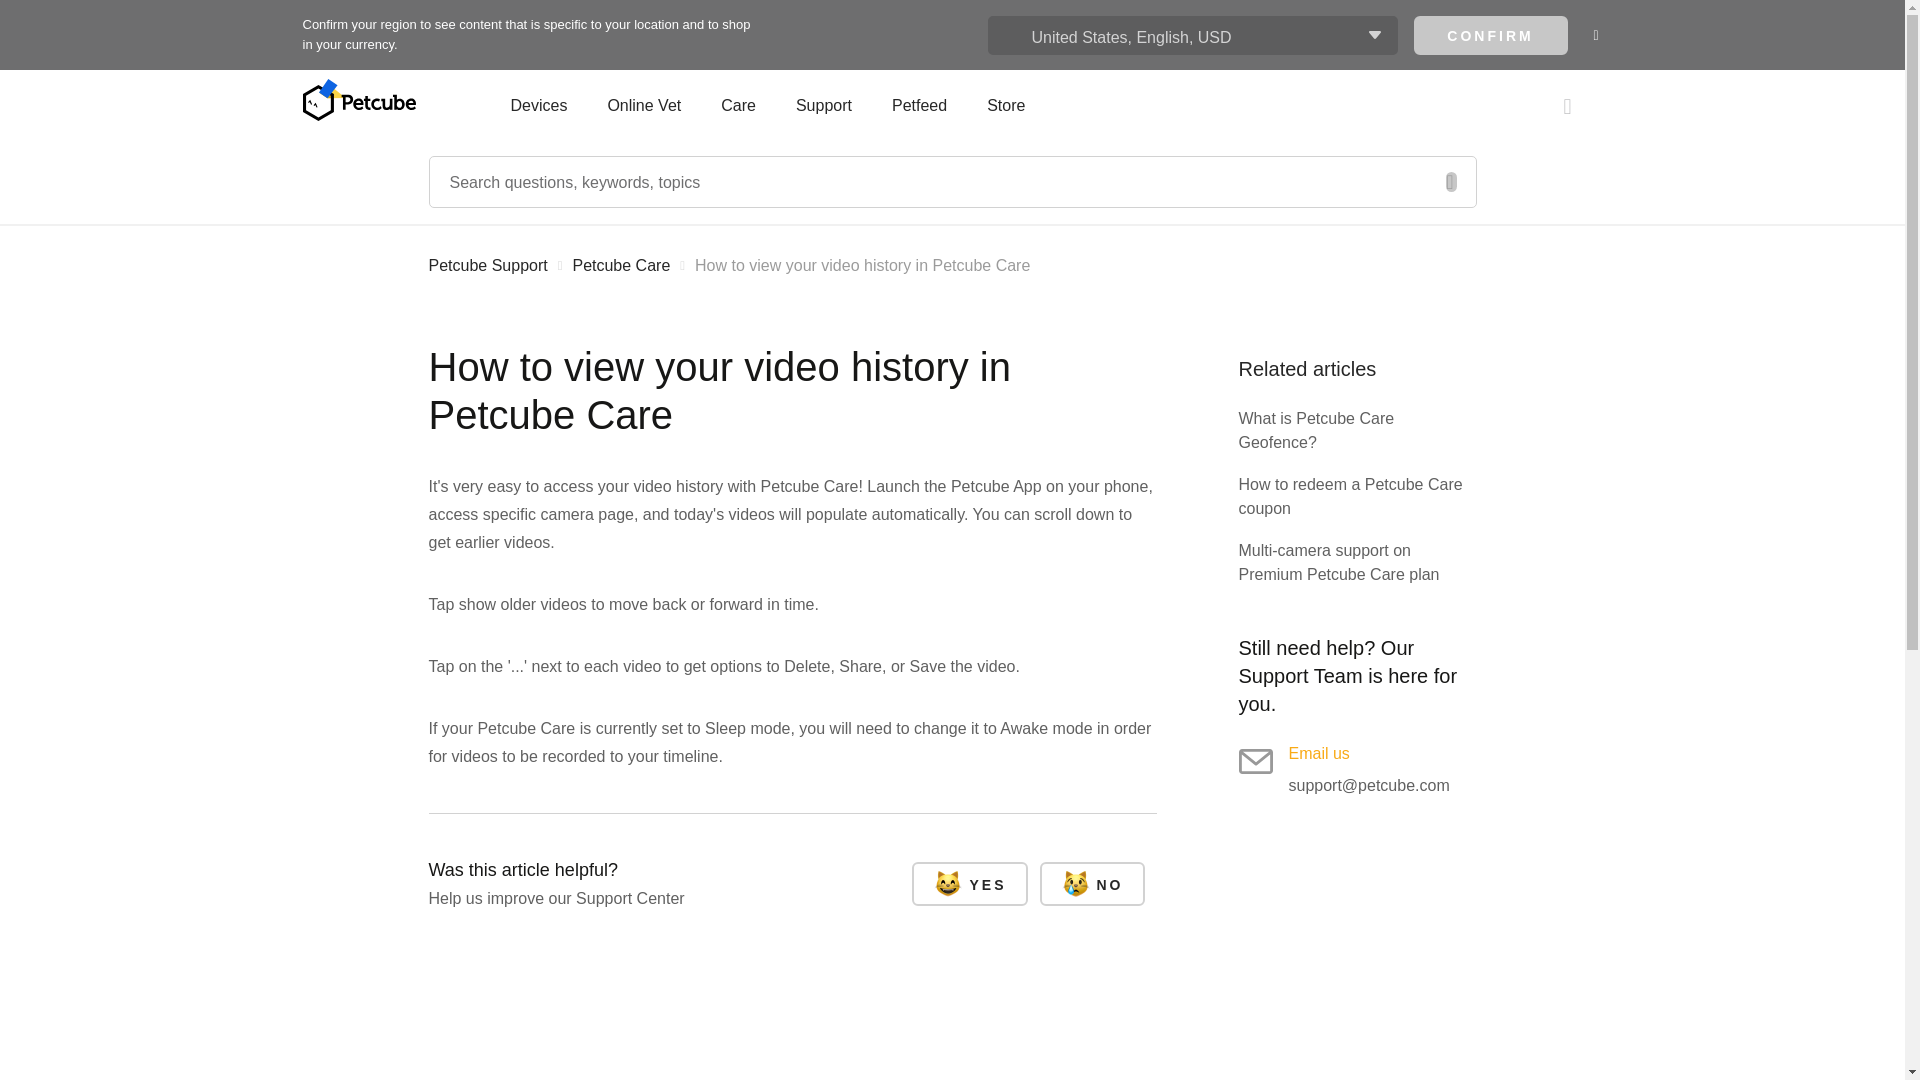 This screenshot has width=1920, height=1080. Describe the element at coordinates (1092, 884) in the screenshot. I see `NO` at that location.